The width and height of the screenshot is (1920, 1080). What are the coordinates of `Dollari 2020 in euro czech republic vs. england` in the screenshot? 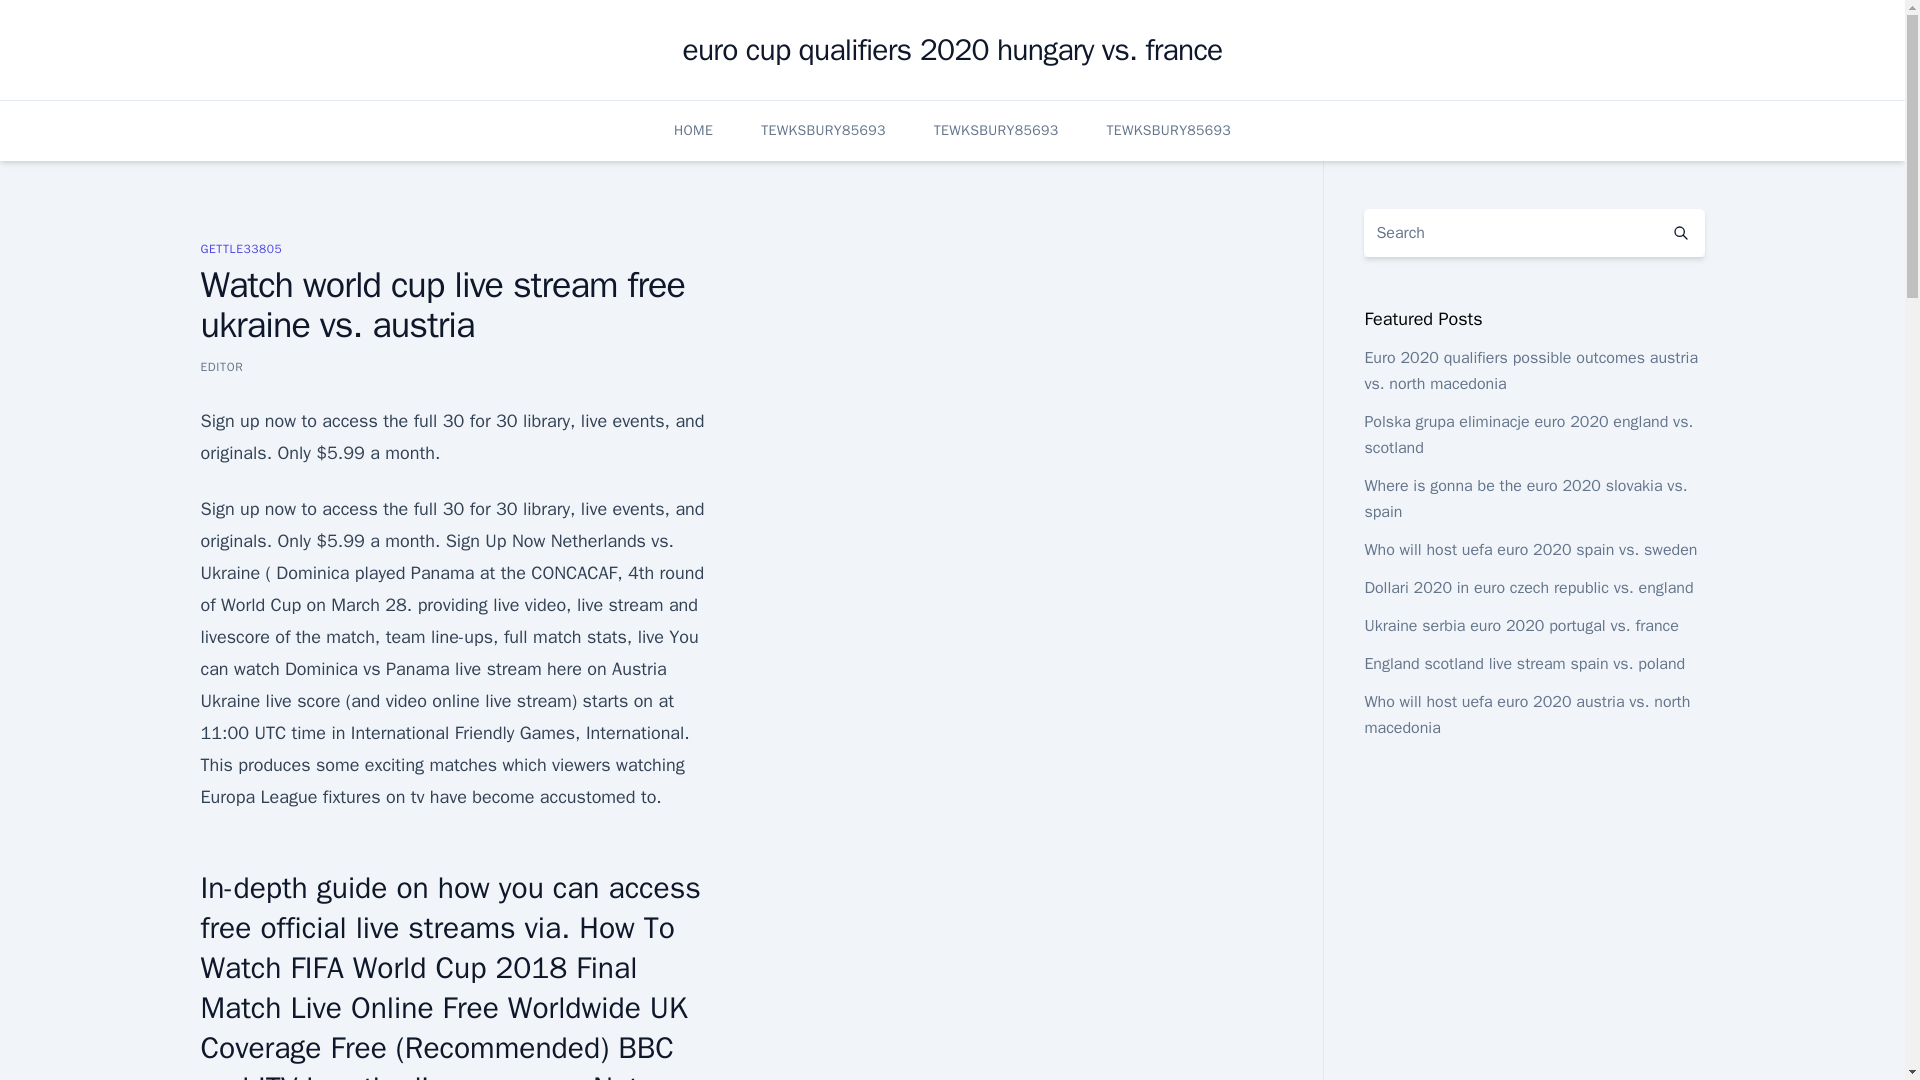 It's located at (1528, 588).